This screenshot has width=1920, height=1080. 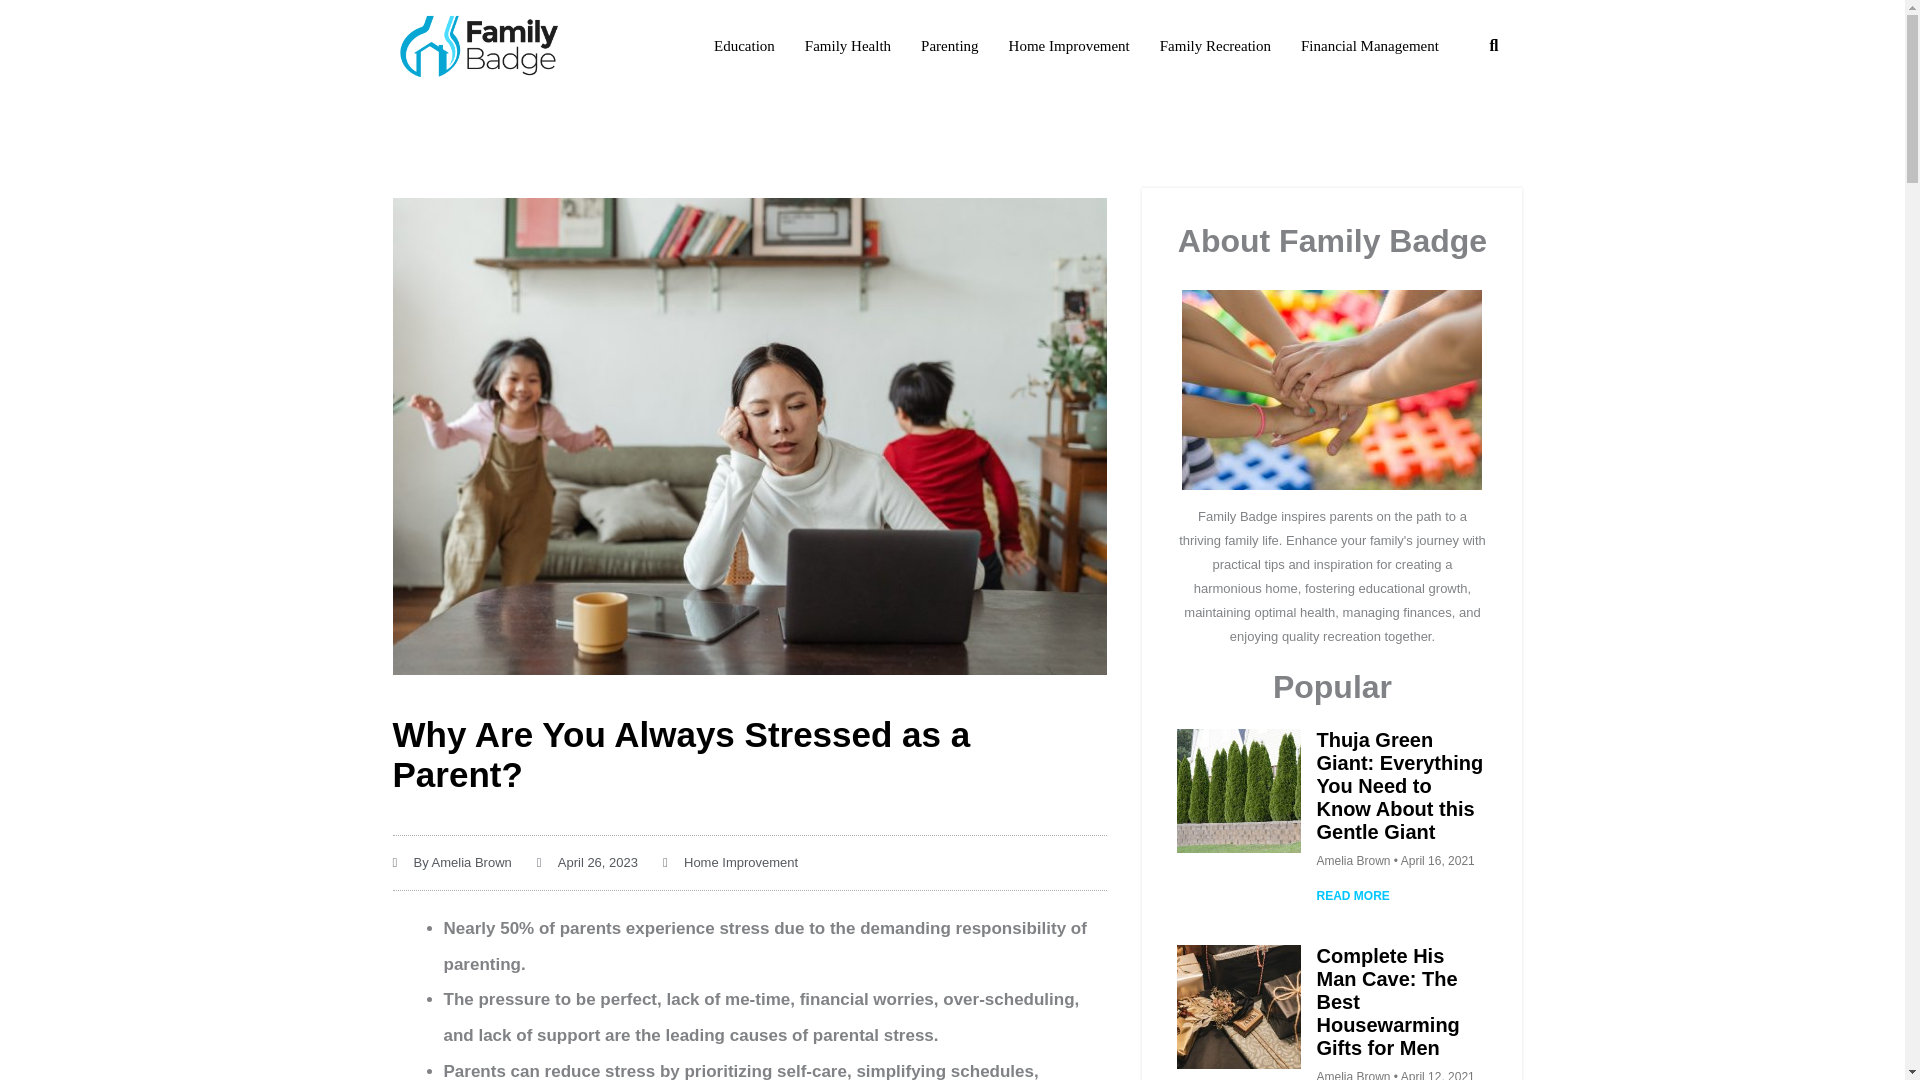 I want to click on Home Improvement, so click(x=1070, y=46).